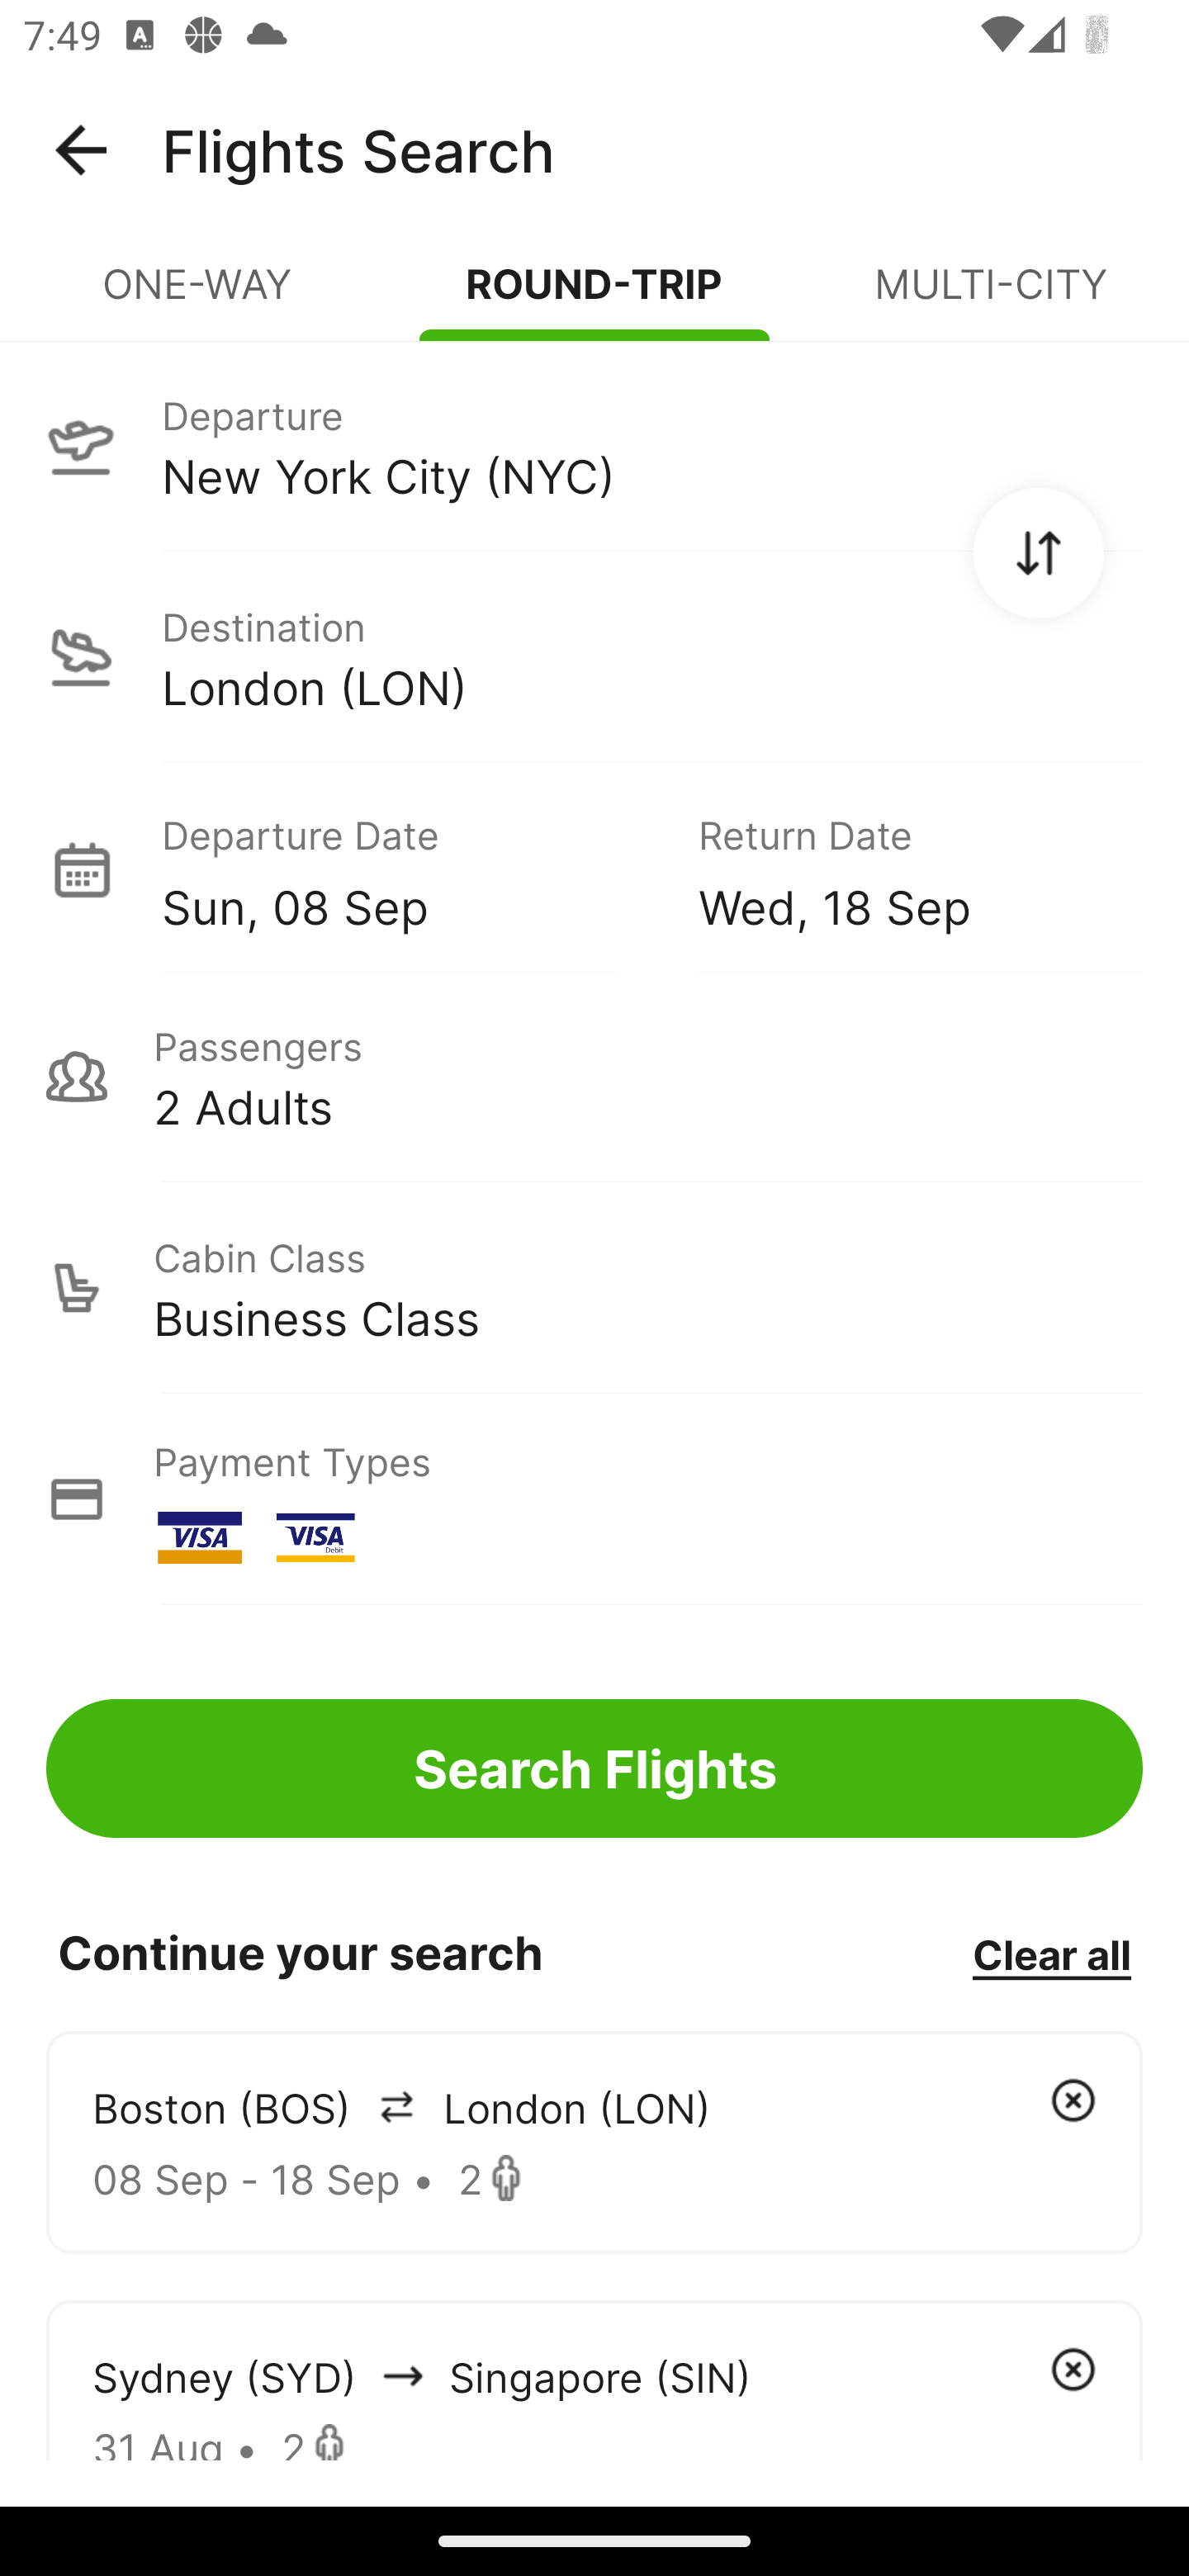  What do you see at coordinates (594, 657) in the screenshot?
I see `Destination London (LON)` at bounding box center [594, 657].